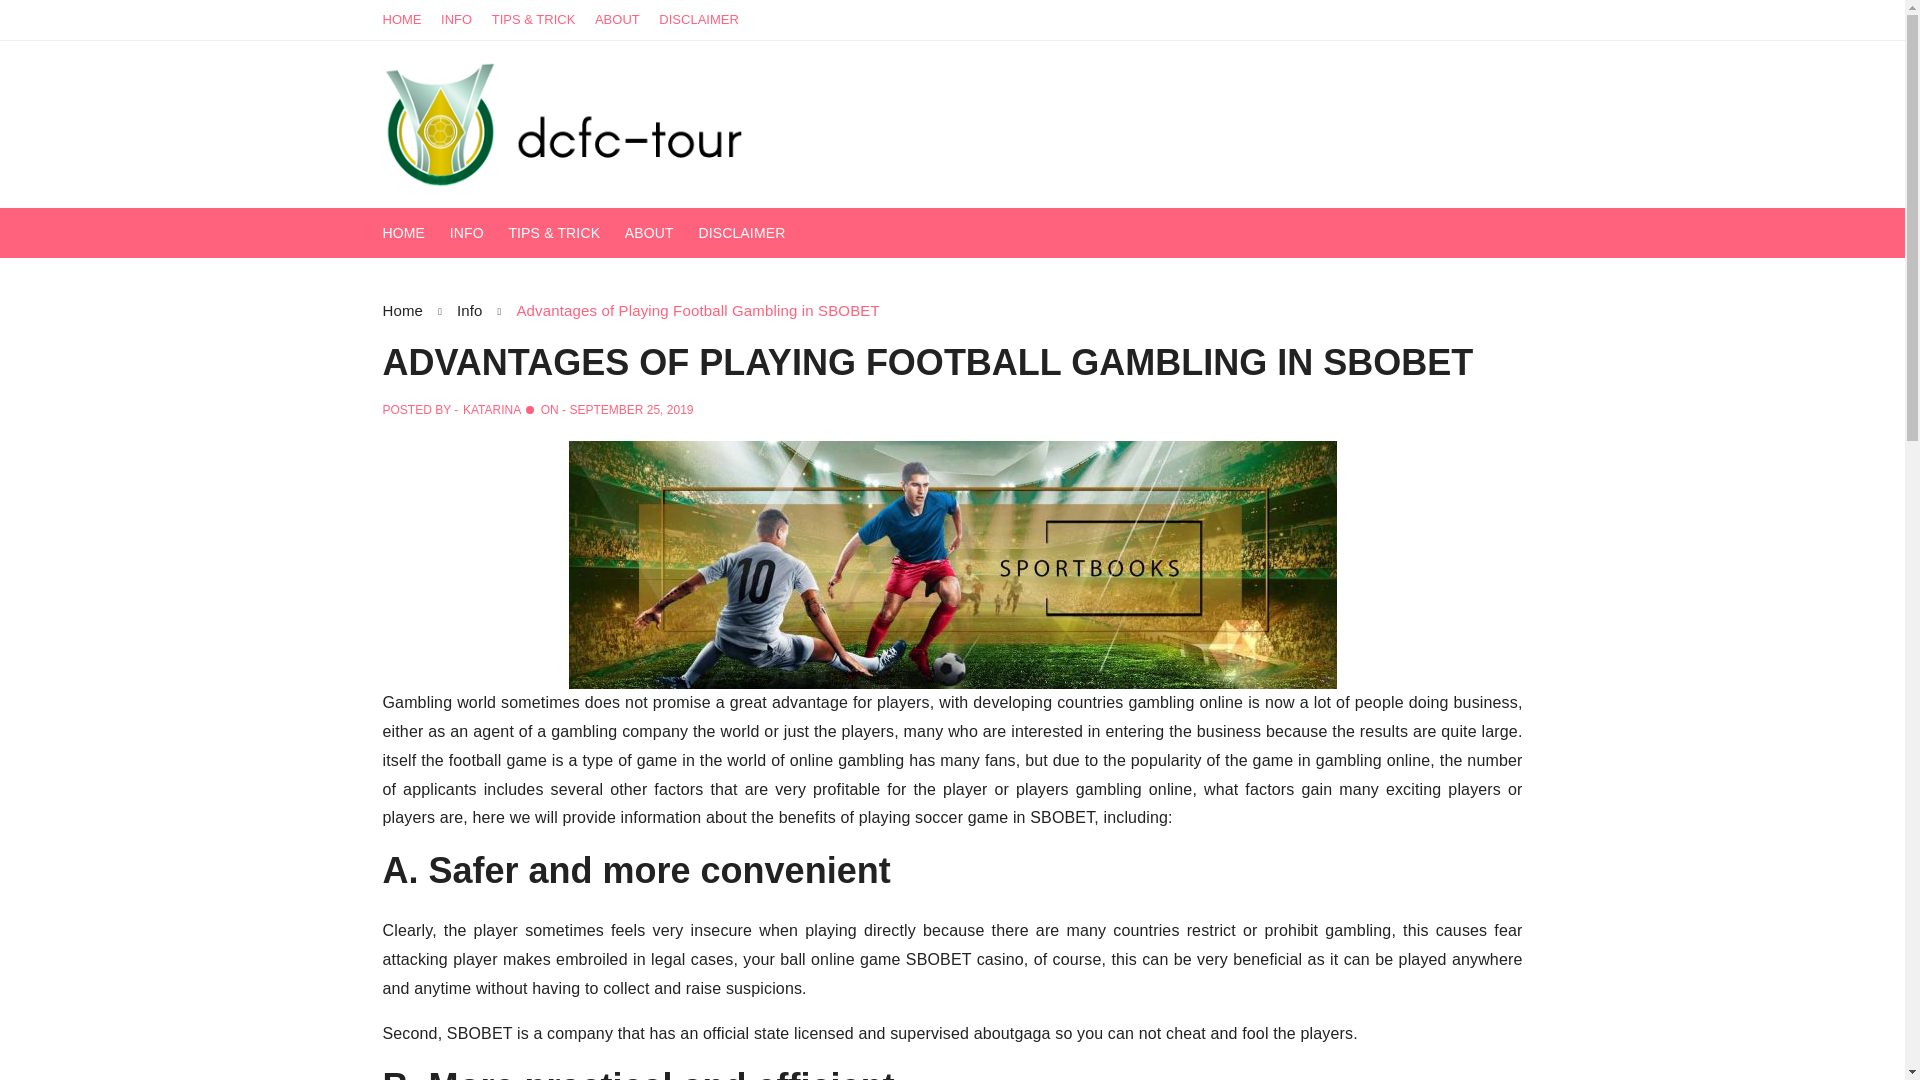 This screenshot has height=1080, width=1920. Describe the element at coordinates (630, 409) in the screenshot. I see `SEPTEMBER 25, 2019` at that location.